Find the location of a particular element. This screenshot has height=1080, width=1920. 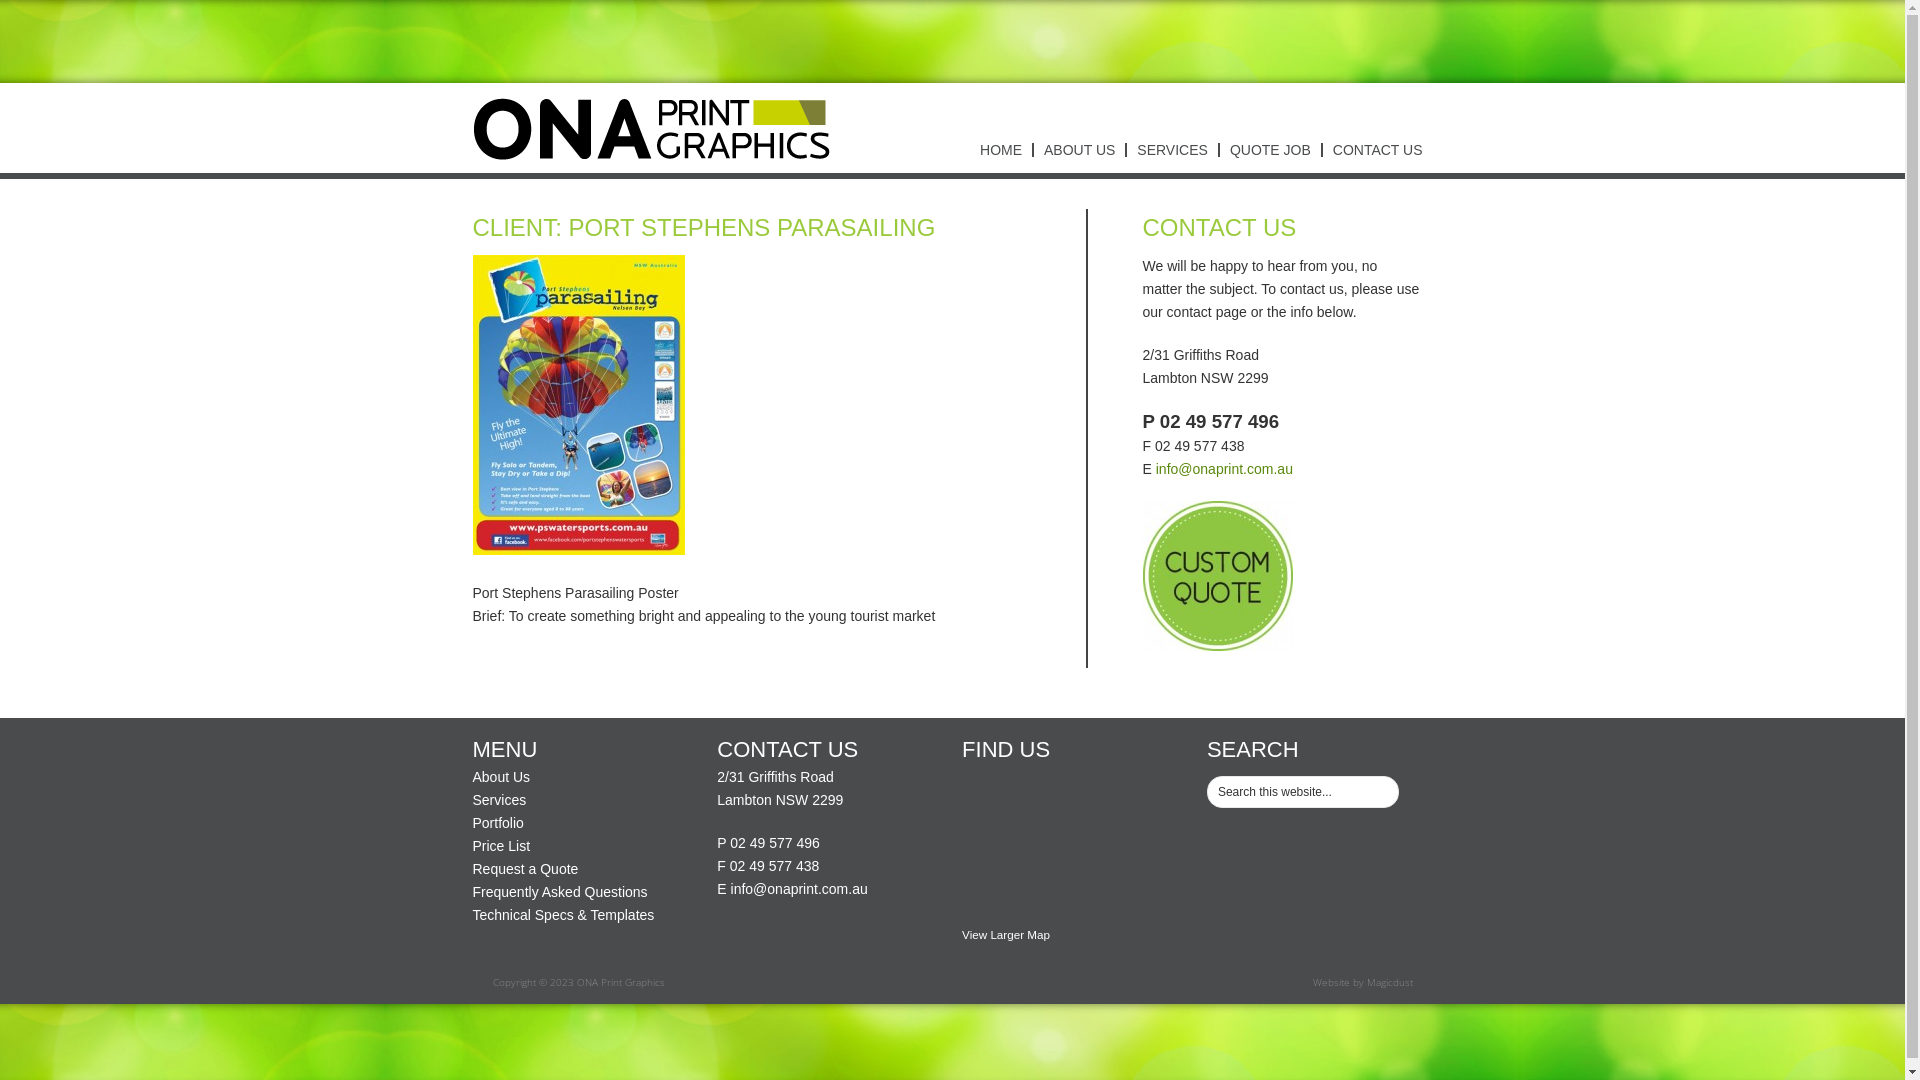

info@onaprint.com.au is located at coordinates (1224, 469).